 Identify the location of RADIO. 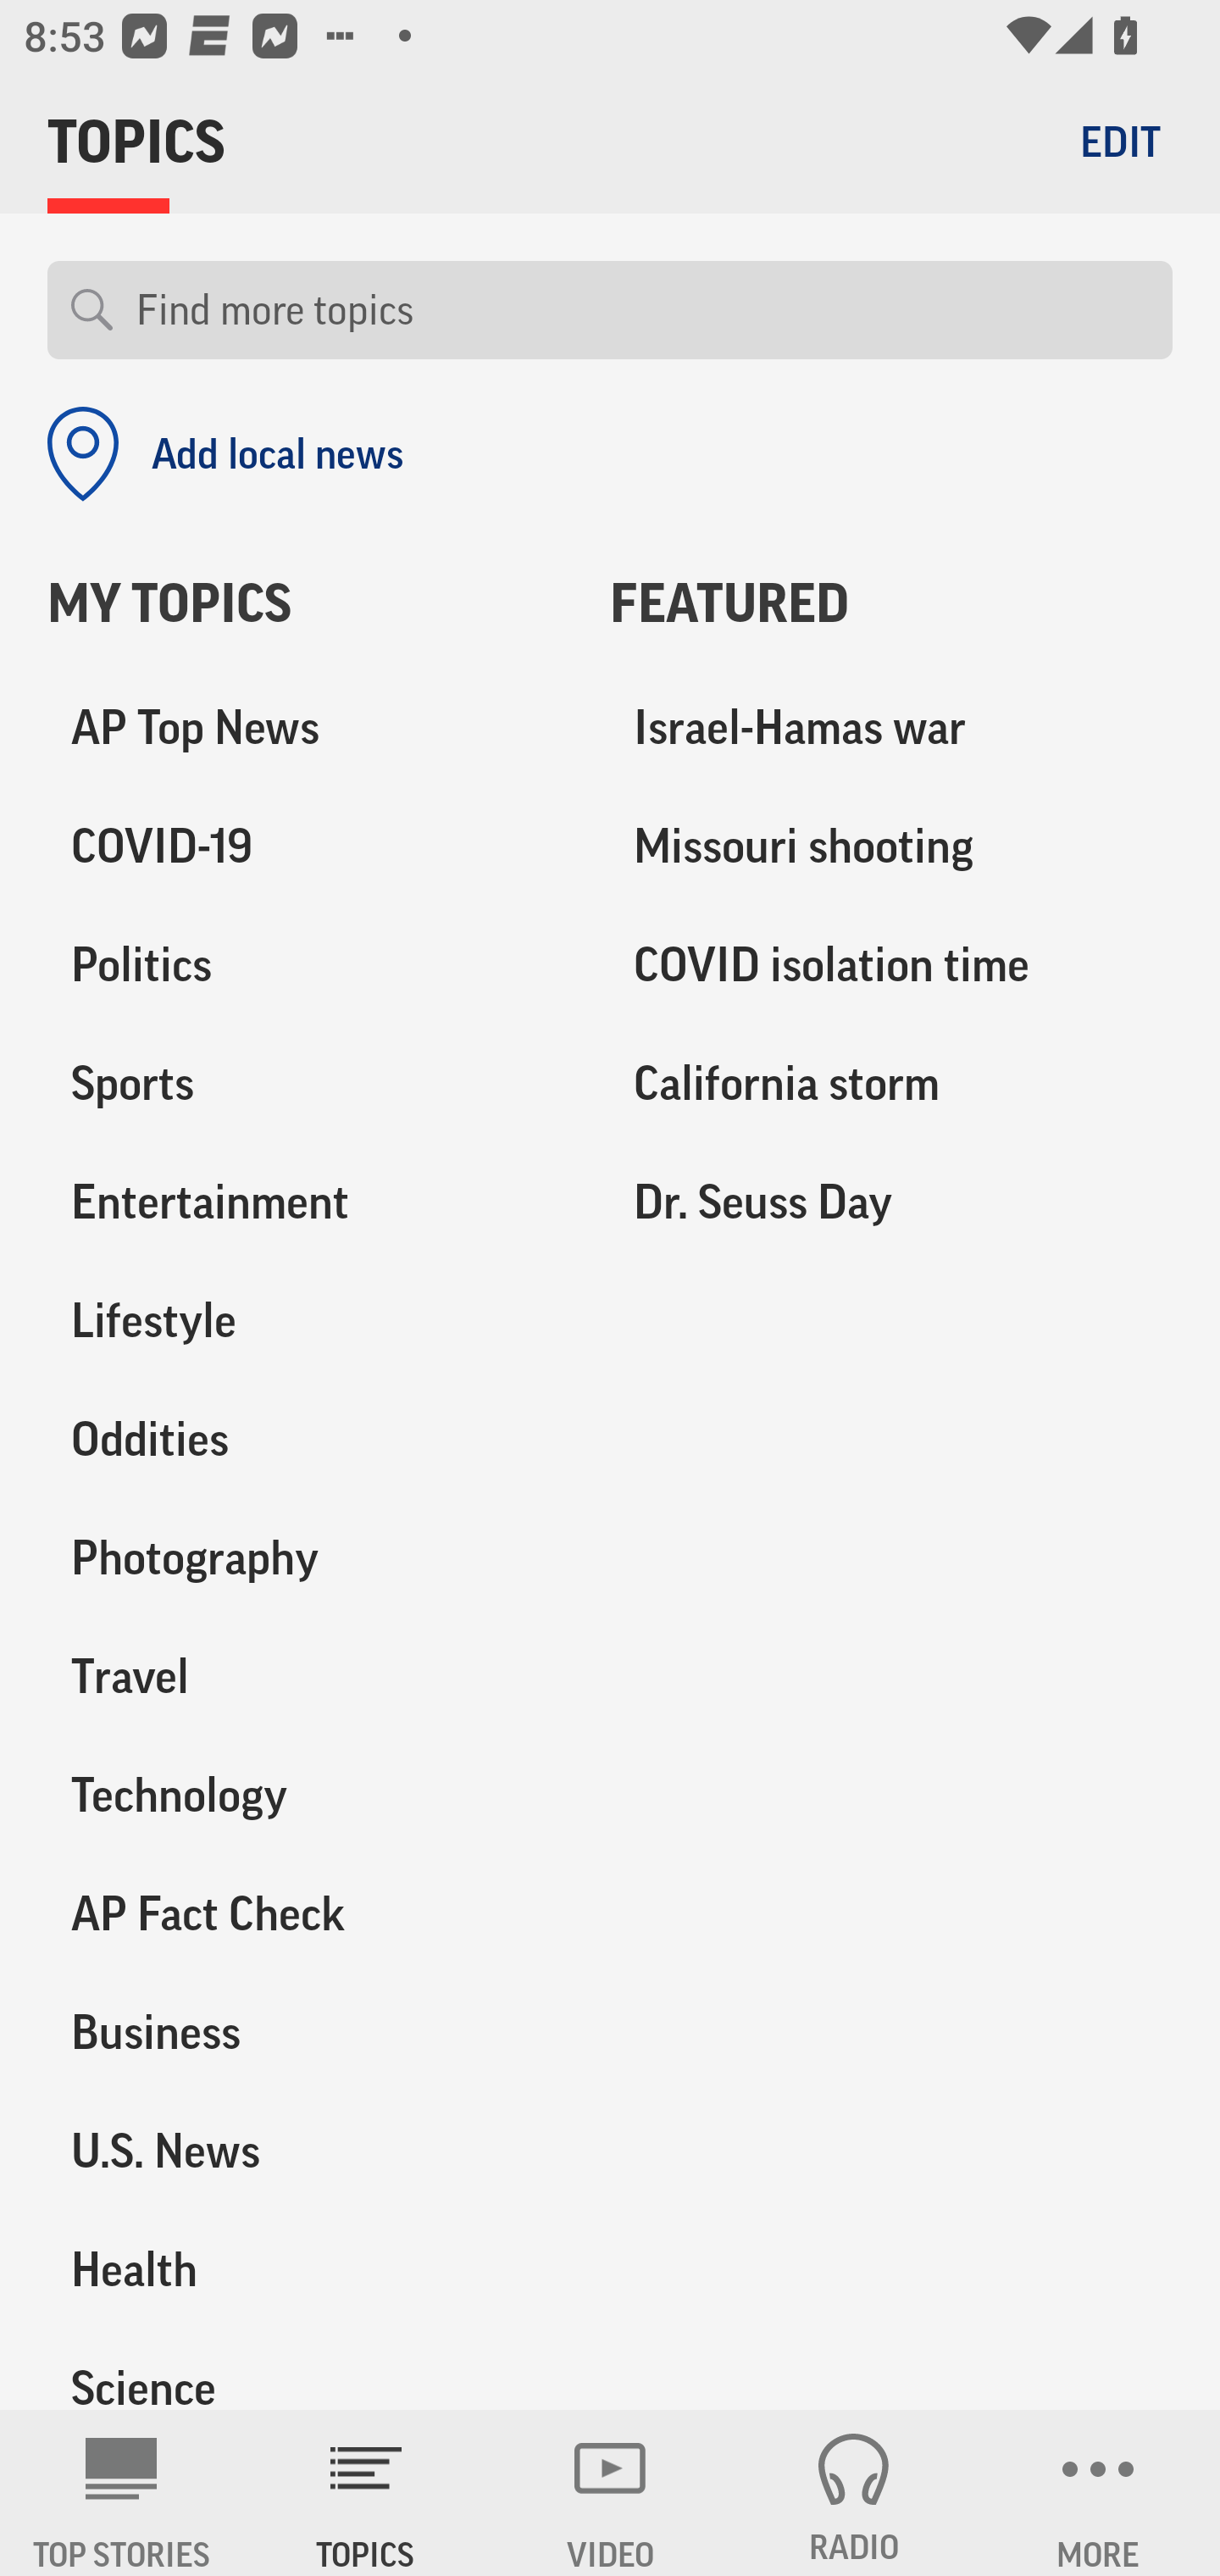
(854, 2493).